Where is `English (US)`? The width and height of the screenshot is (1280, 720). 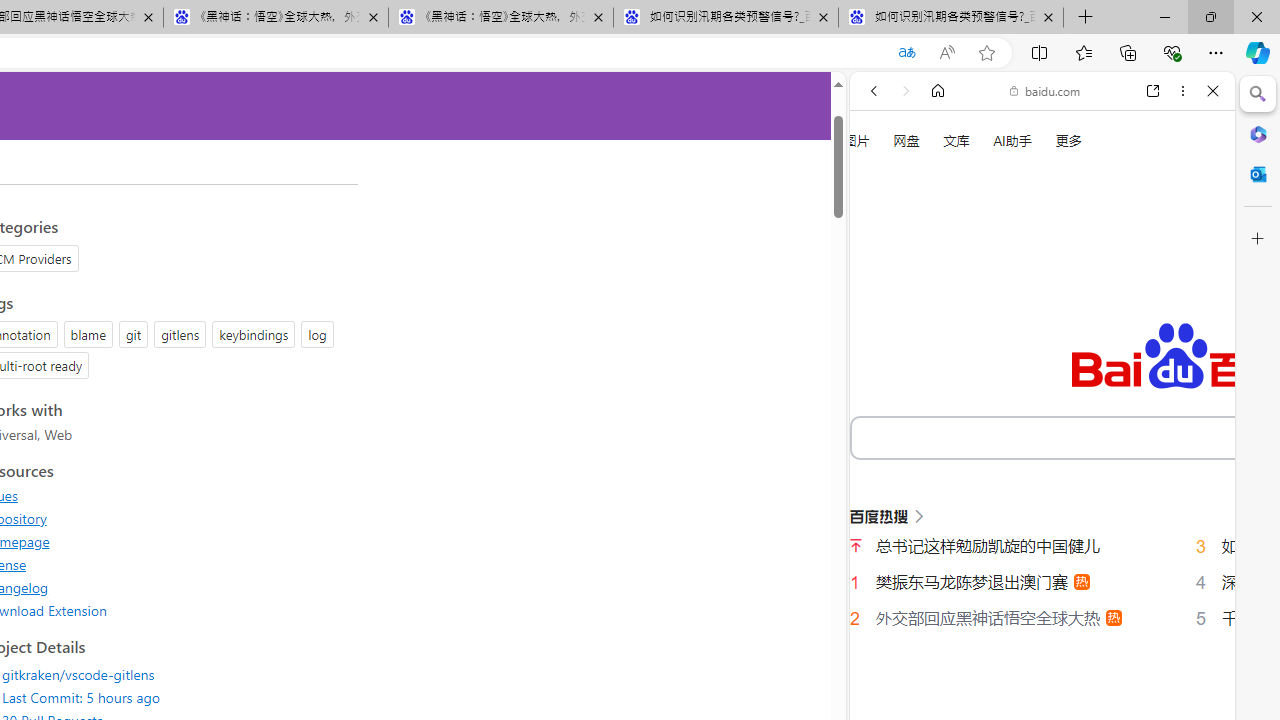
English (US) is located at coordinates (1042, 580).